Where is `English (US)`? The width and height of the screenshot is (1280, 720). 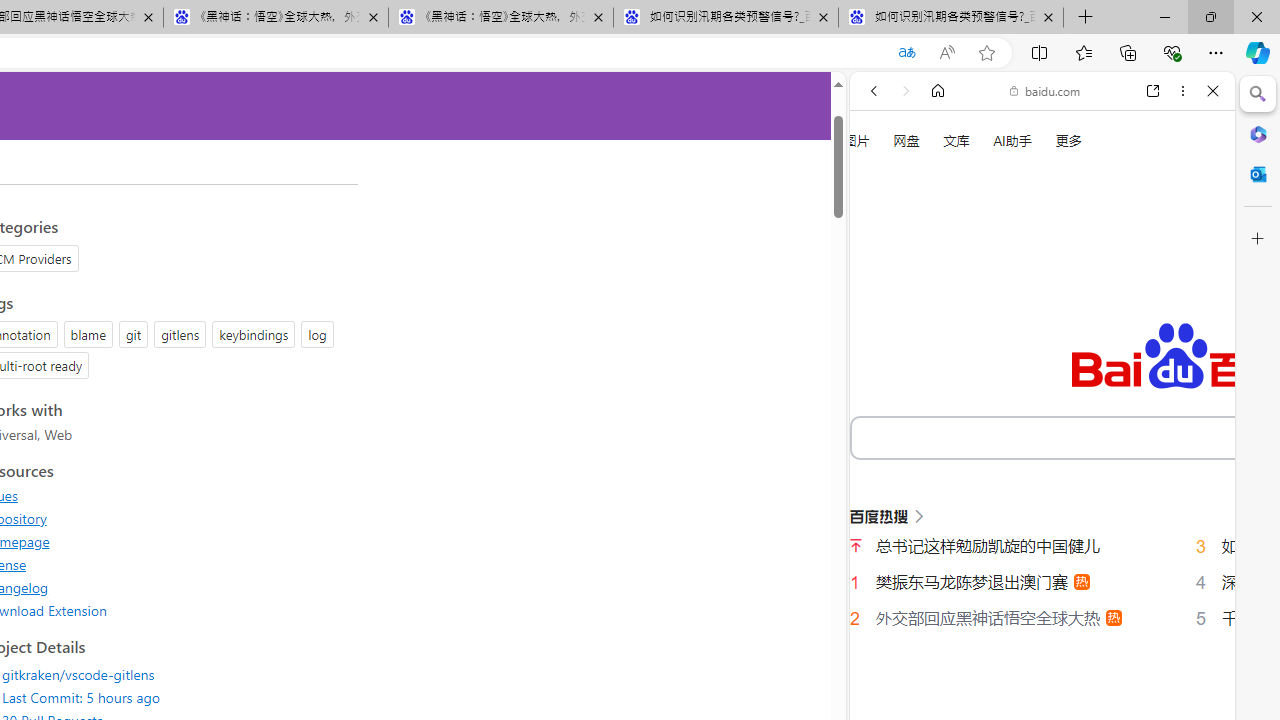
English (US) is located at coordinates (1042, 580).